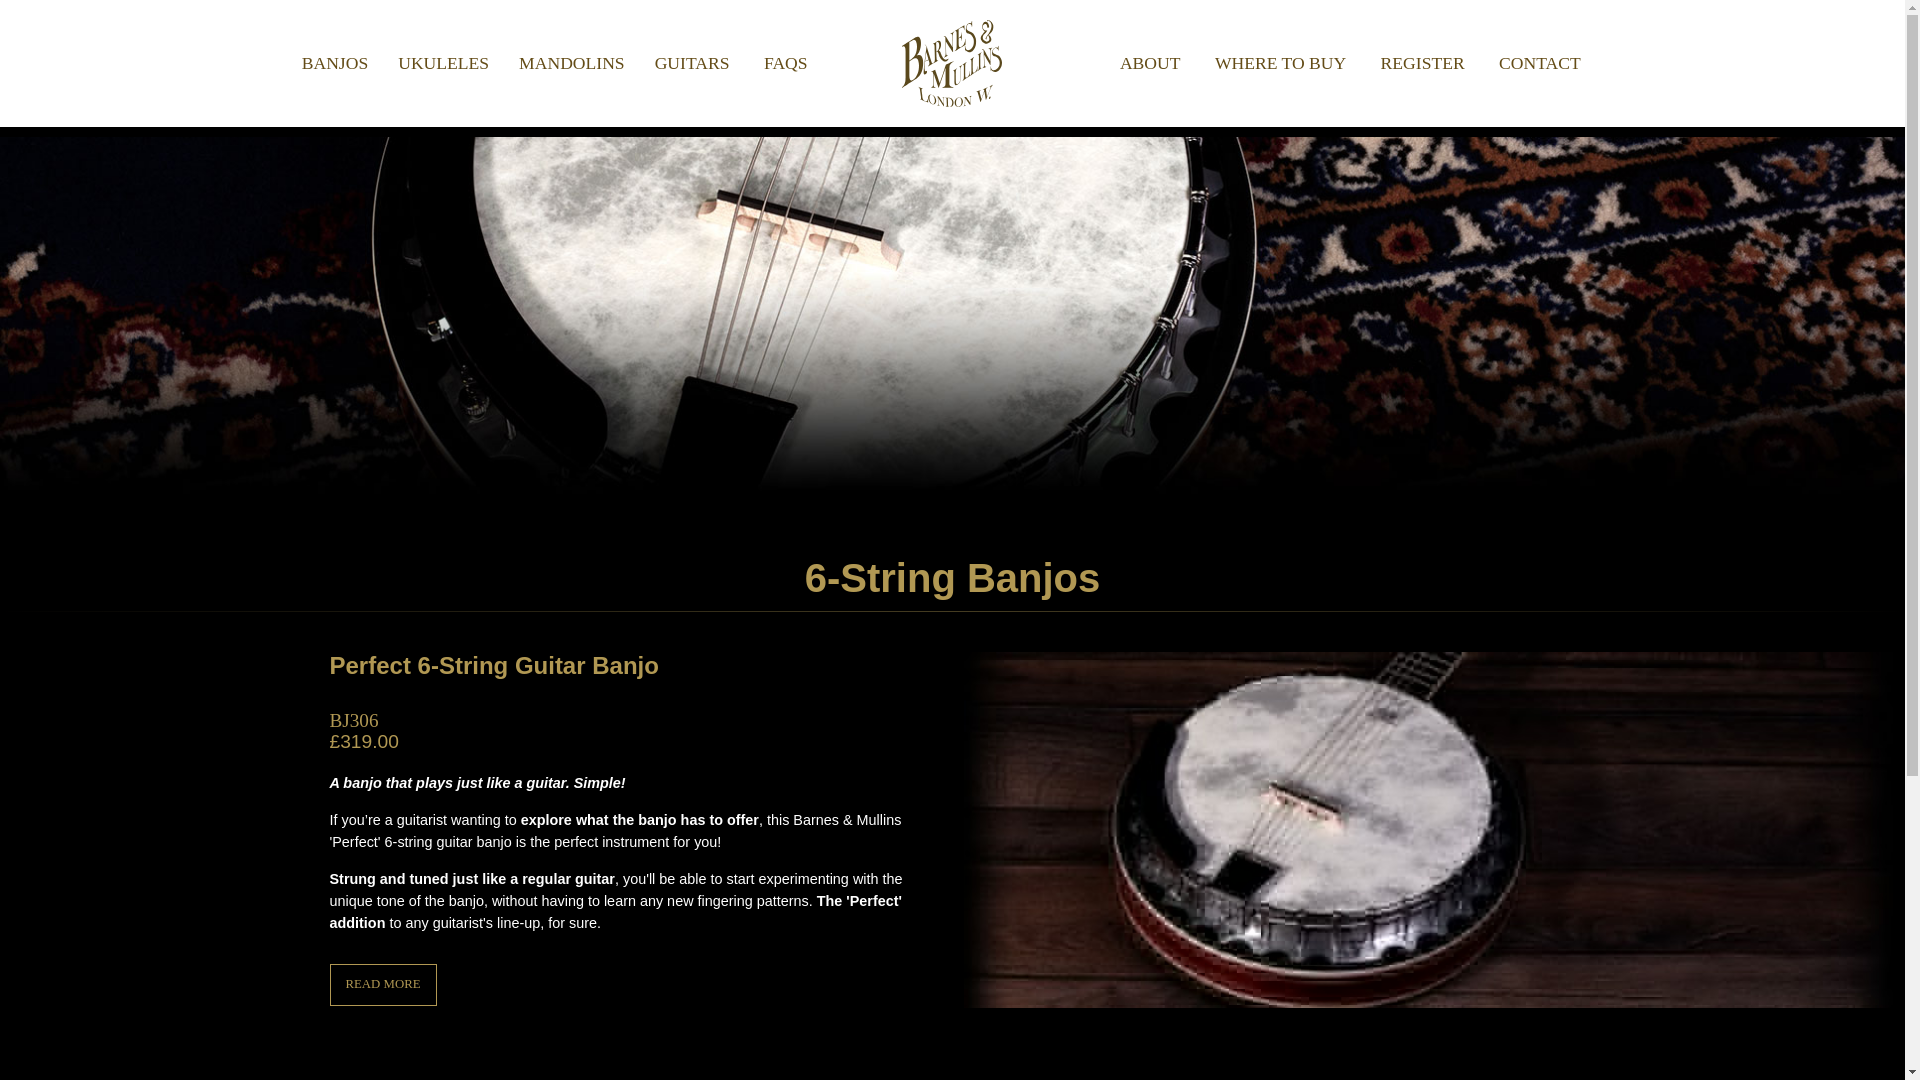 The width and height of the screenshot is (1920, 1080). Describe the element at coordinates (1280, 63) in the screenshot. I see `WHERE TO BUY` at that location.